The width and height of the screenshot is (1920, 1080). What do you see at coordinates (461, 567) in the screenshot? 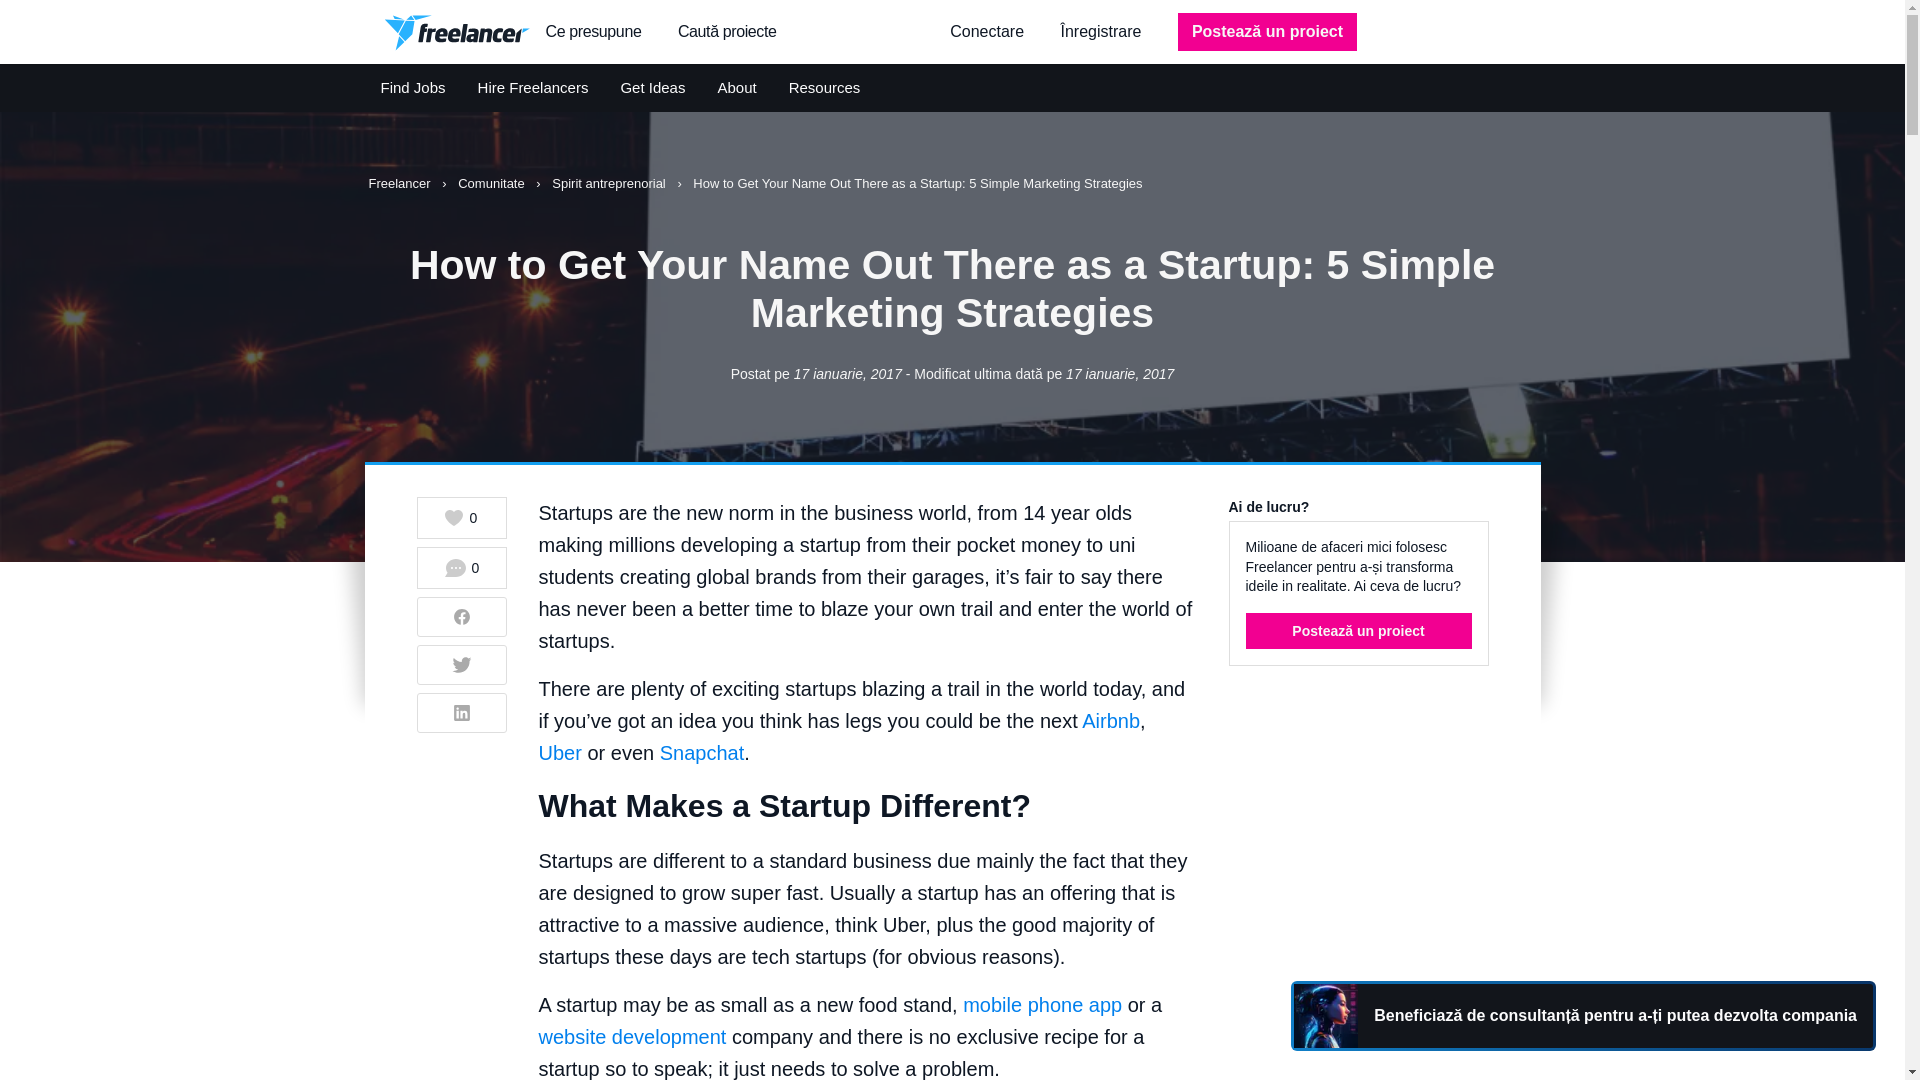
I see `0` at bounding box center [461, 567].